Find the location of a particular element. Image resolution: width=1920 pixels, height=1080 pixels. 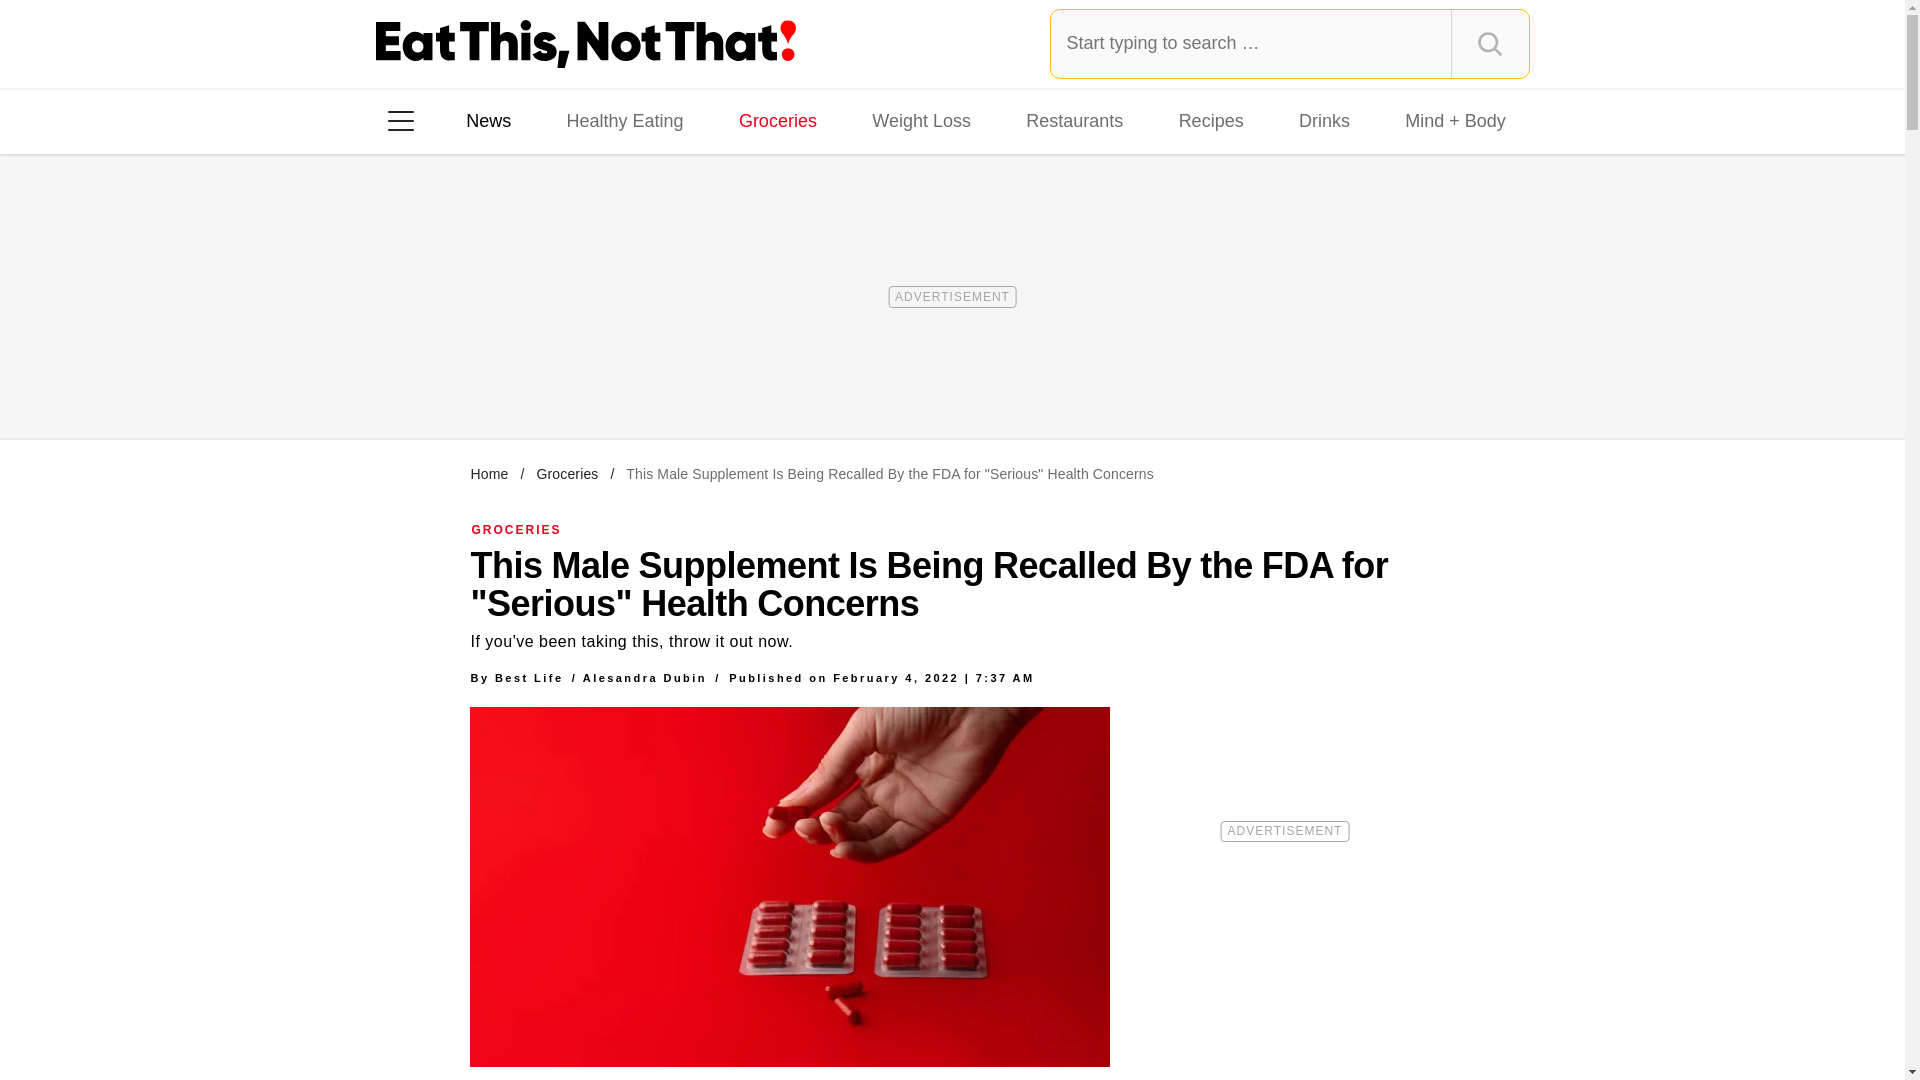

Type and press Enter to search is located at coordinates (1290, 43).